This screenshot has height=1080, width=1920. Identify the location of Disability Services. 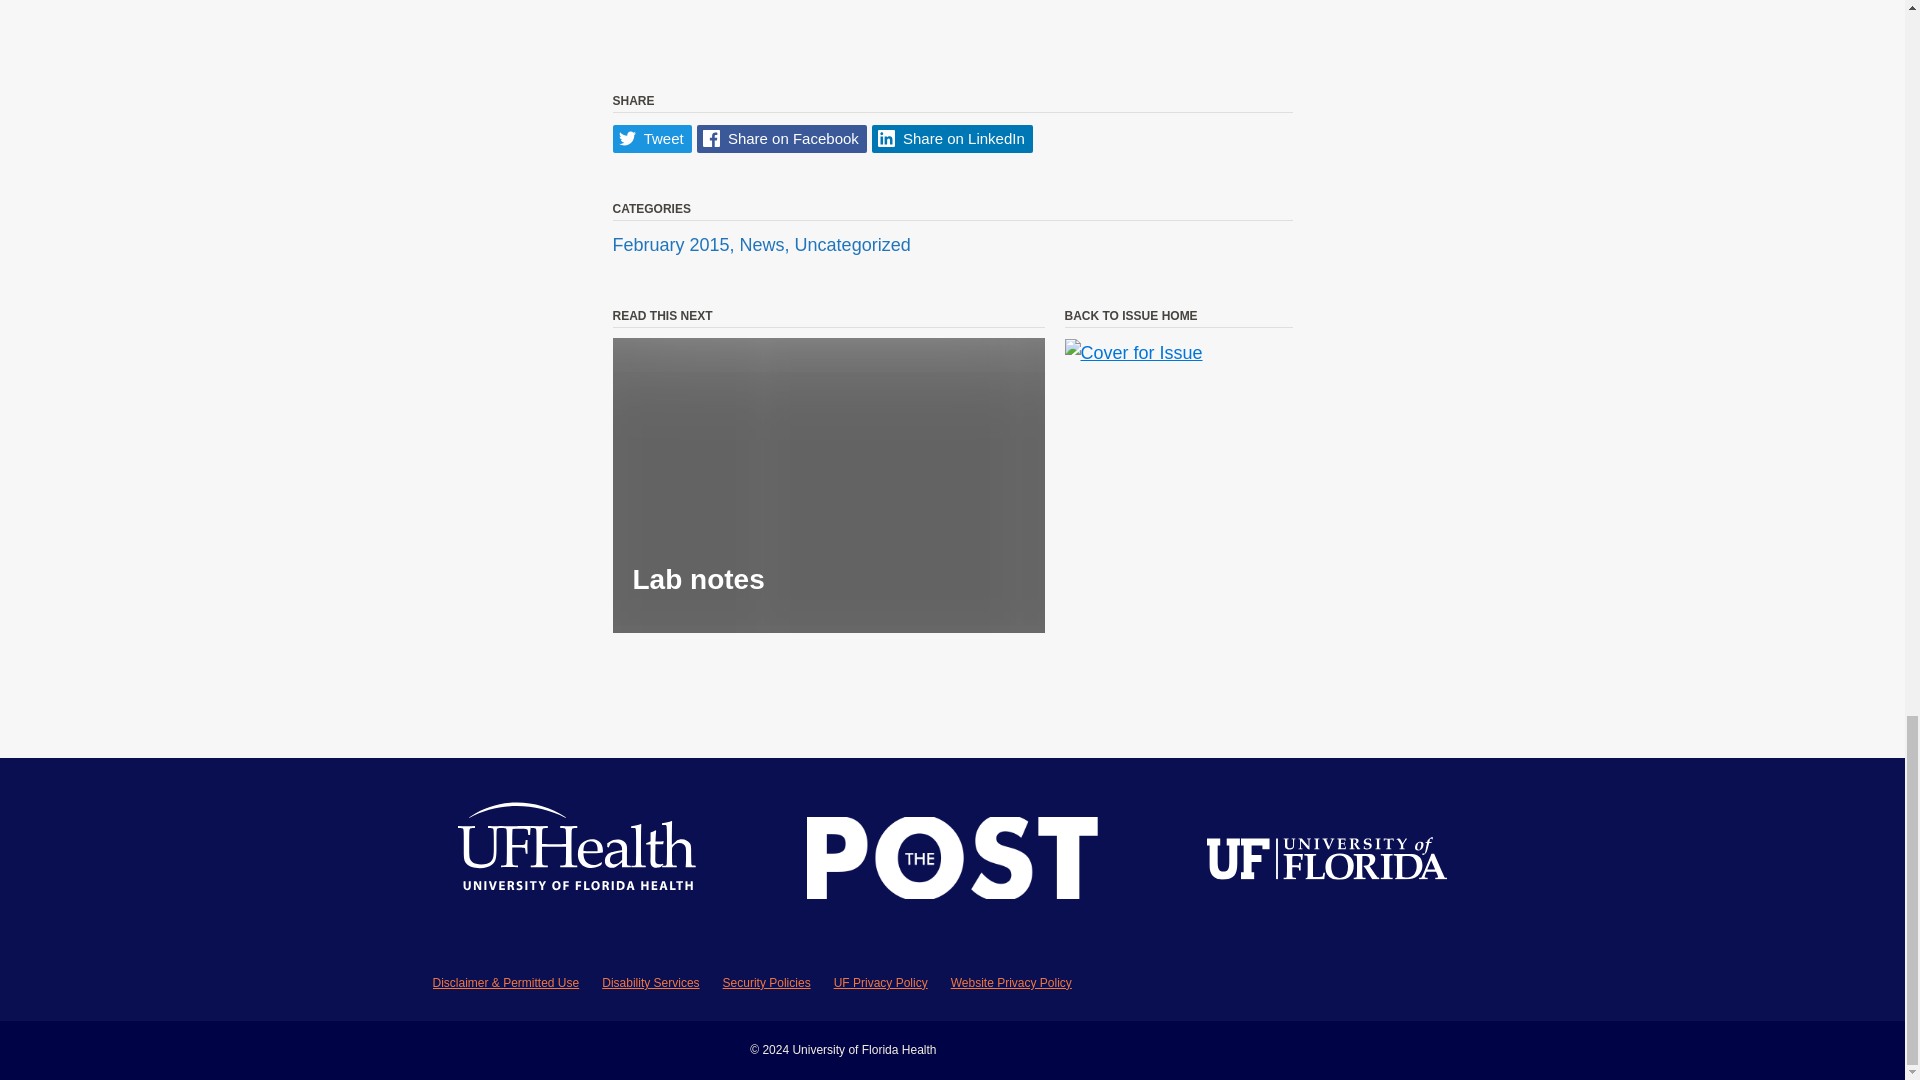
(650, 983).